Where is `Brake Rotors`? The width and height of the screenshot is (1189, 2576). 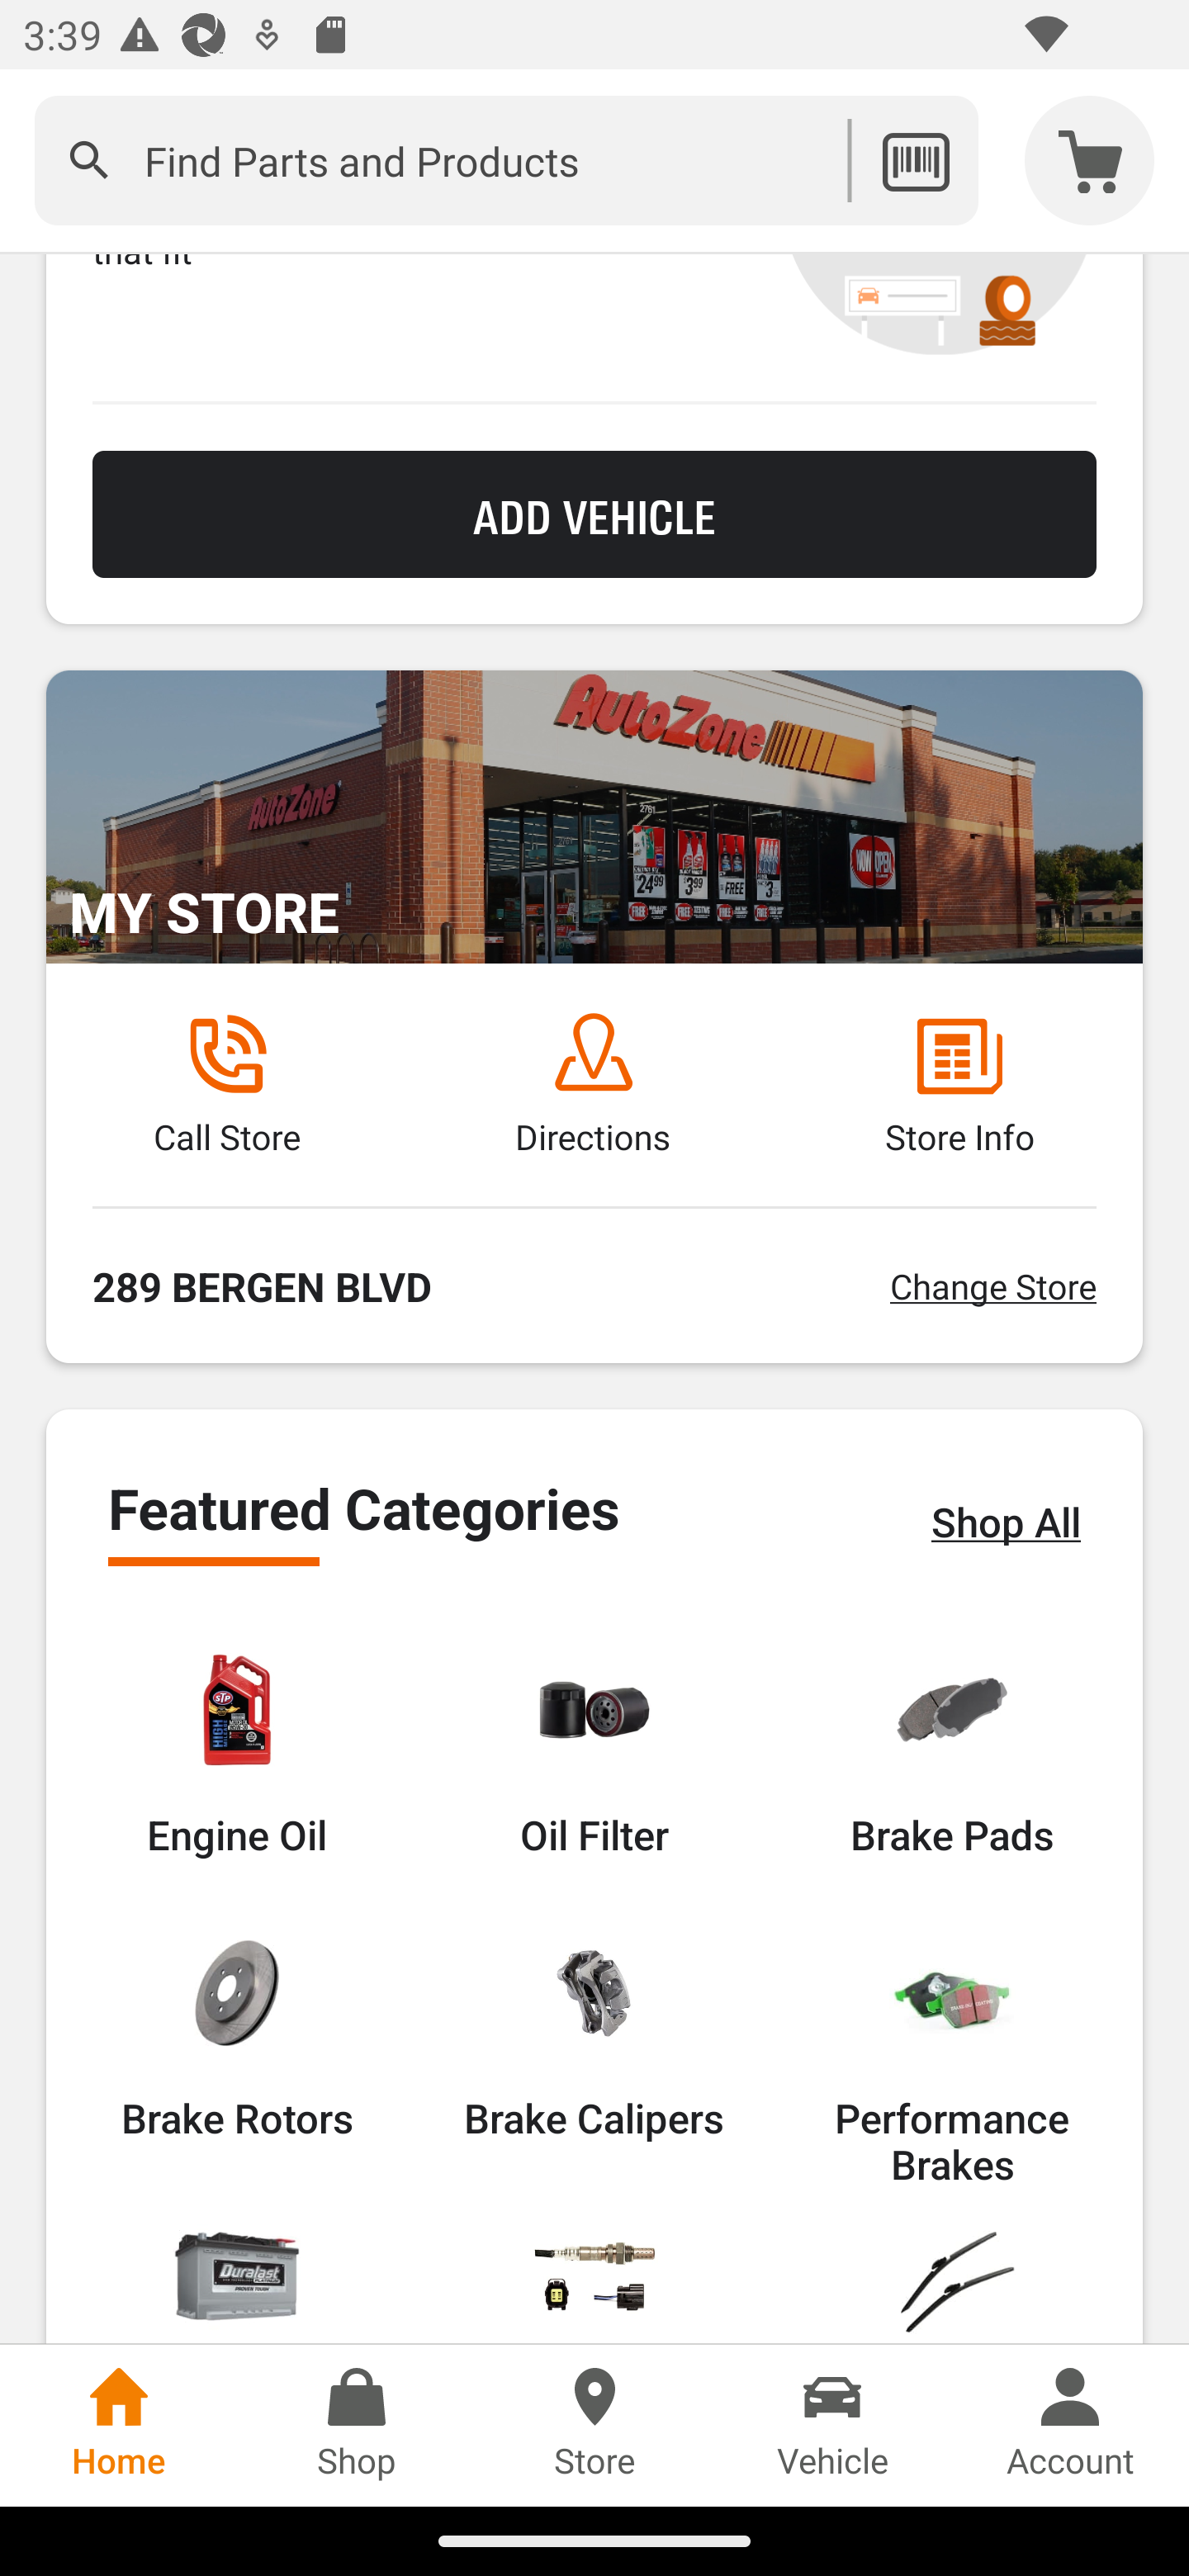 Brake Rotors is located at coordinates (236, 2036).